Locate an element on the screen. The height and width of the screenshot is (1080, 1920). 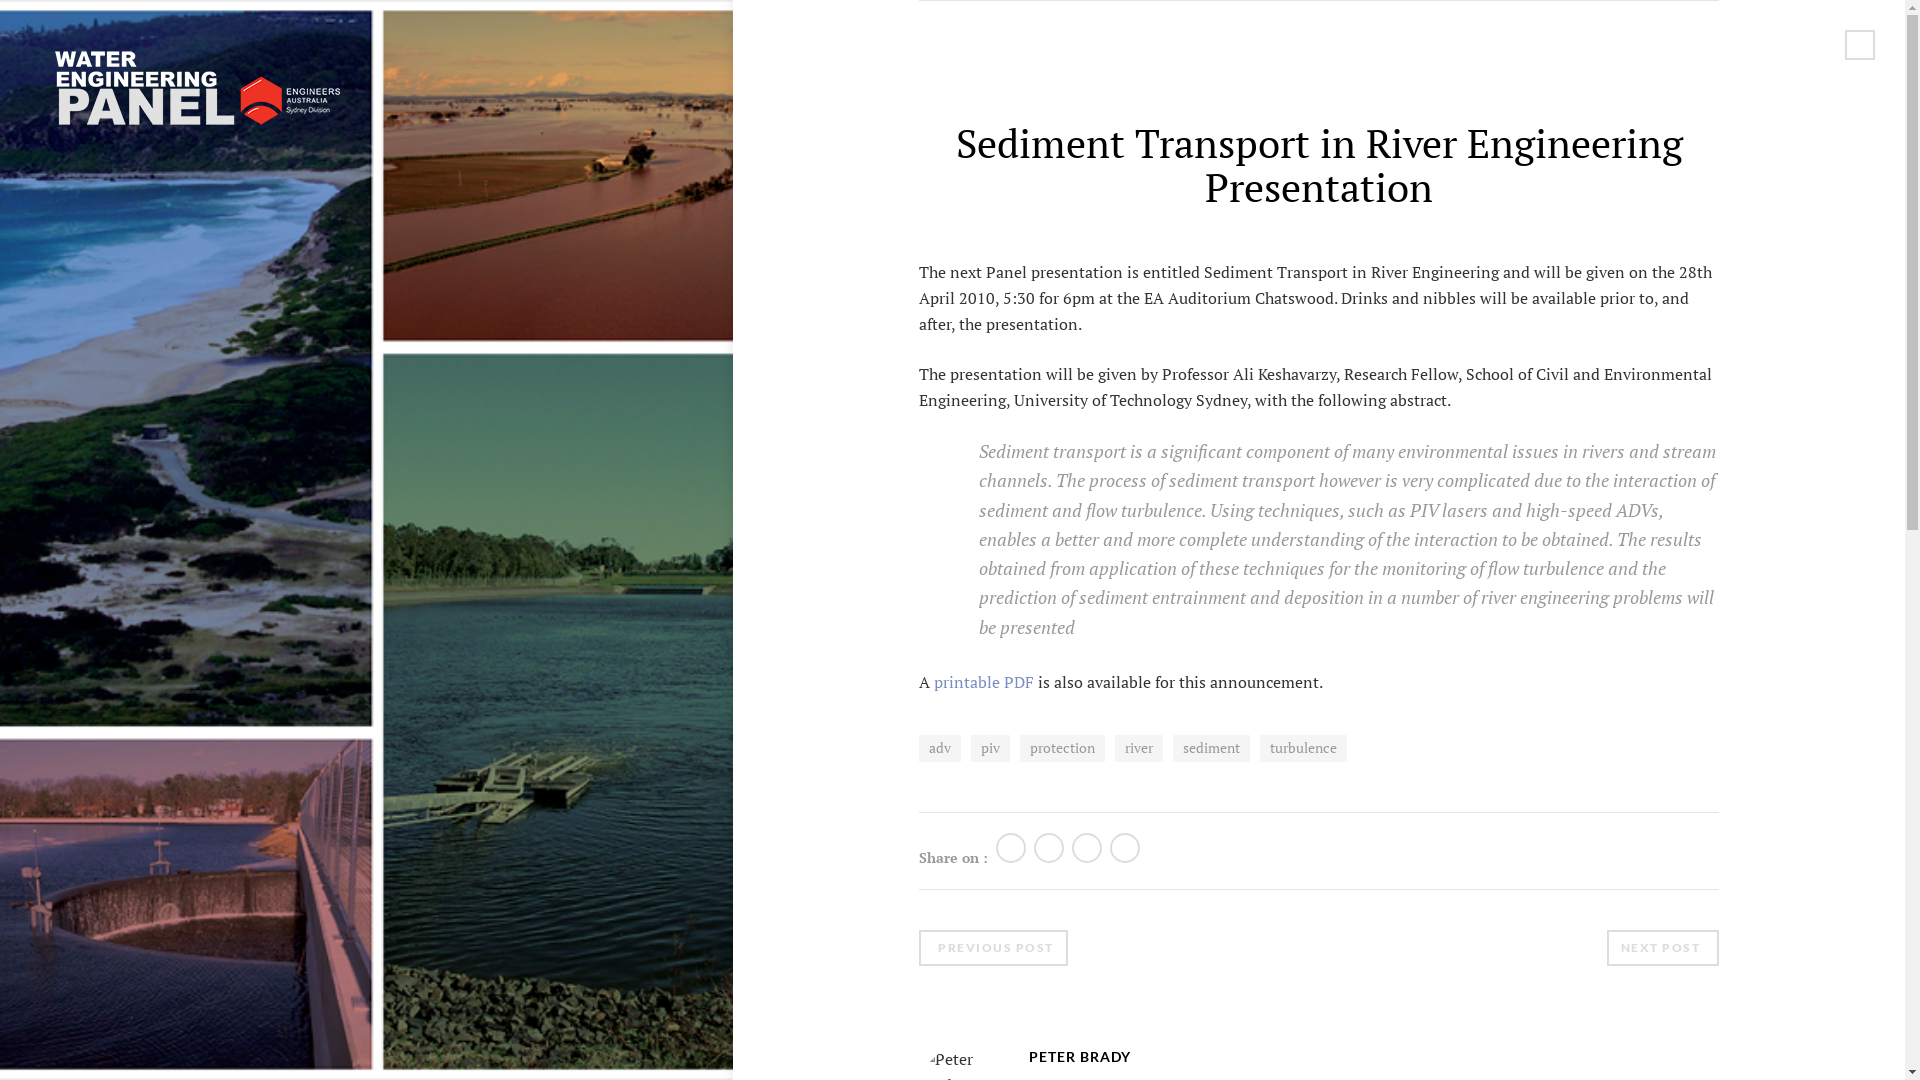
darcy is located at coordinates (1701, 922).